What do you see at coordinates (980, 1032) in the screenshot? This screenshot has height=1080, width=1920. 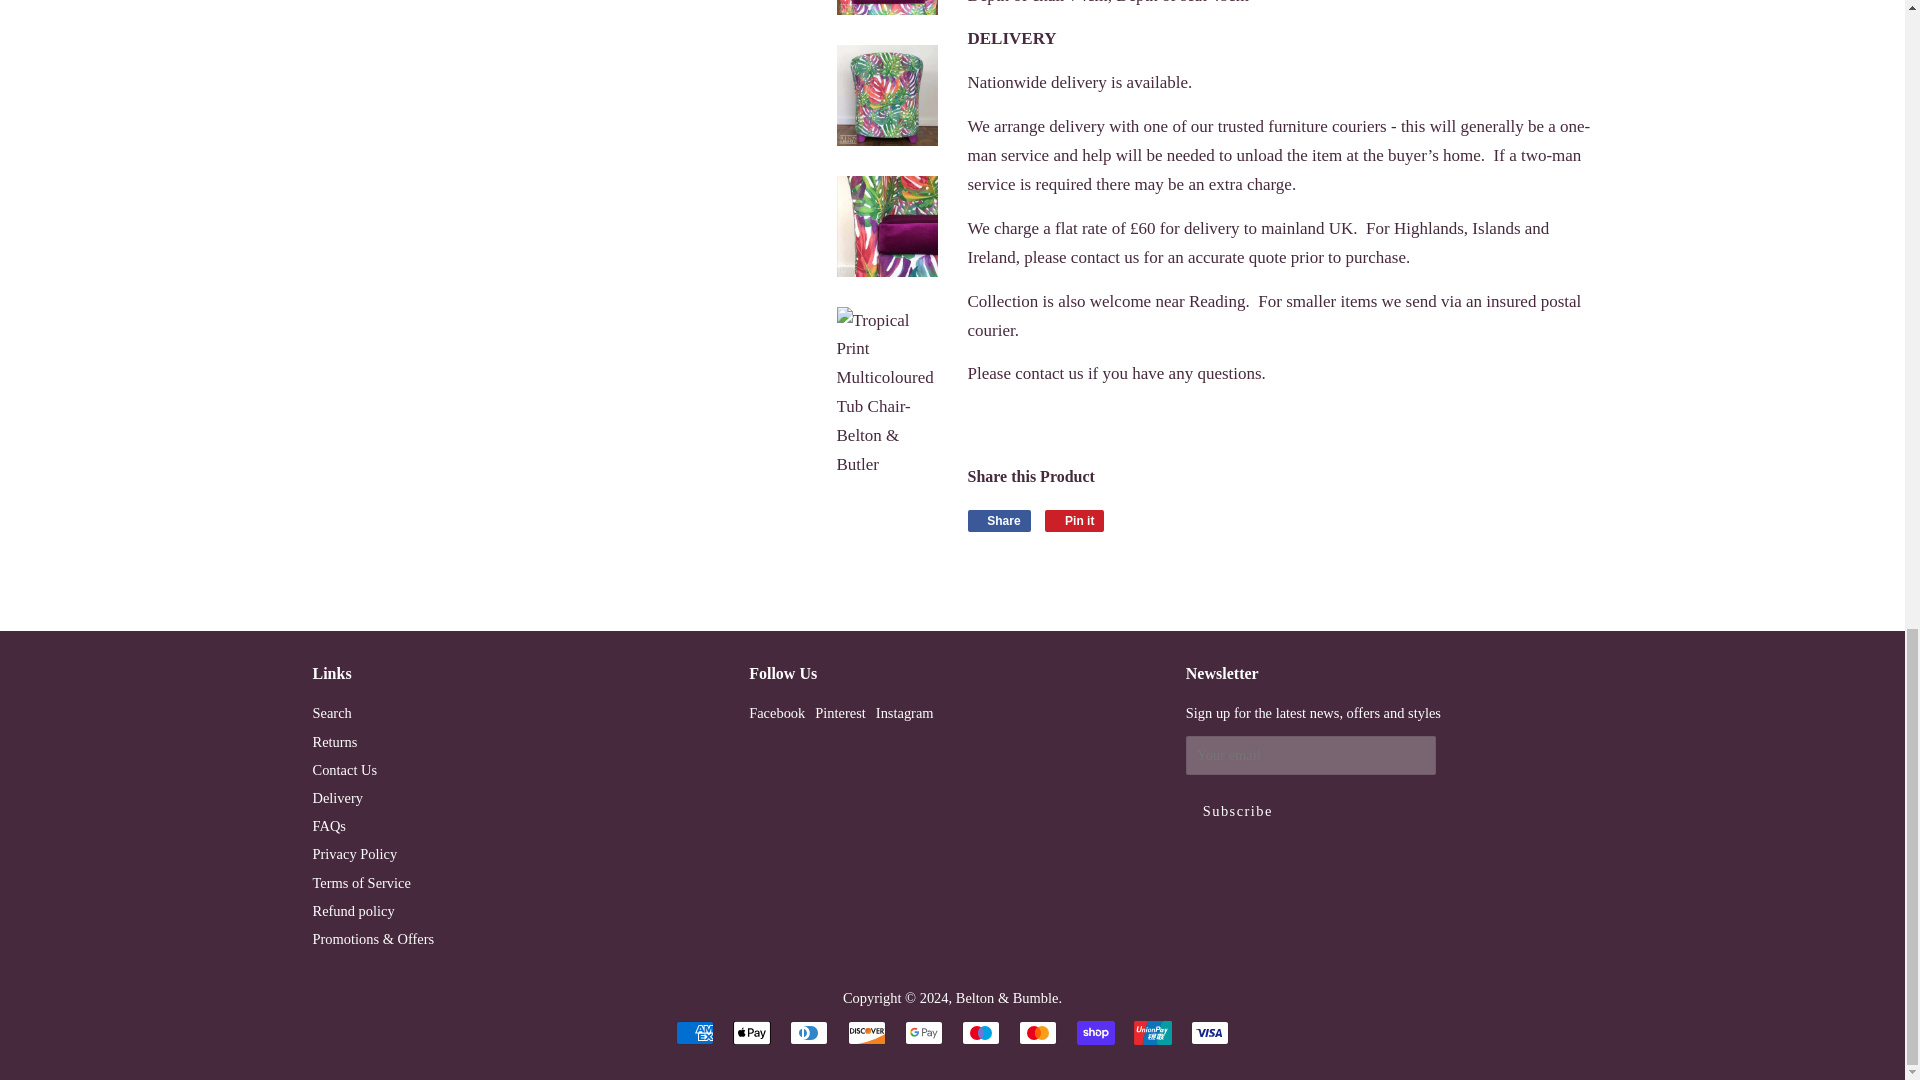 I see `Maestro` at bounding box center [980, 1032].